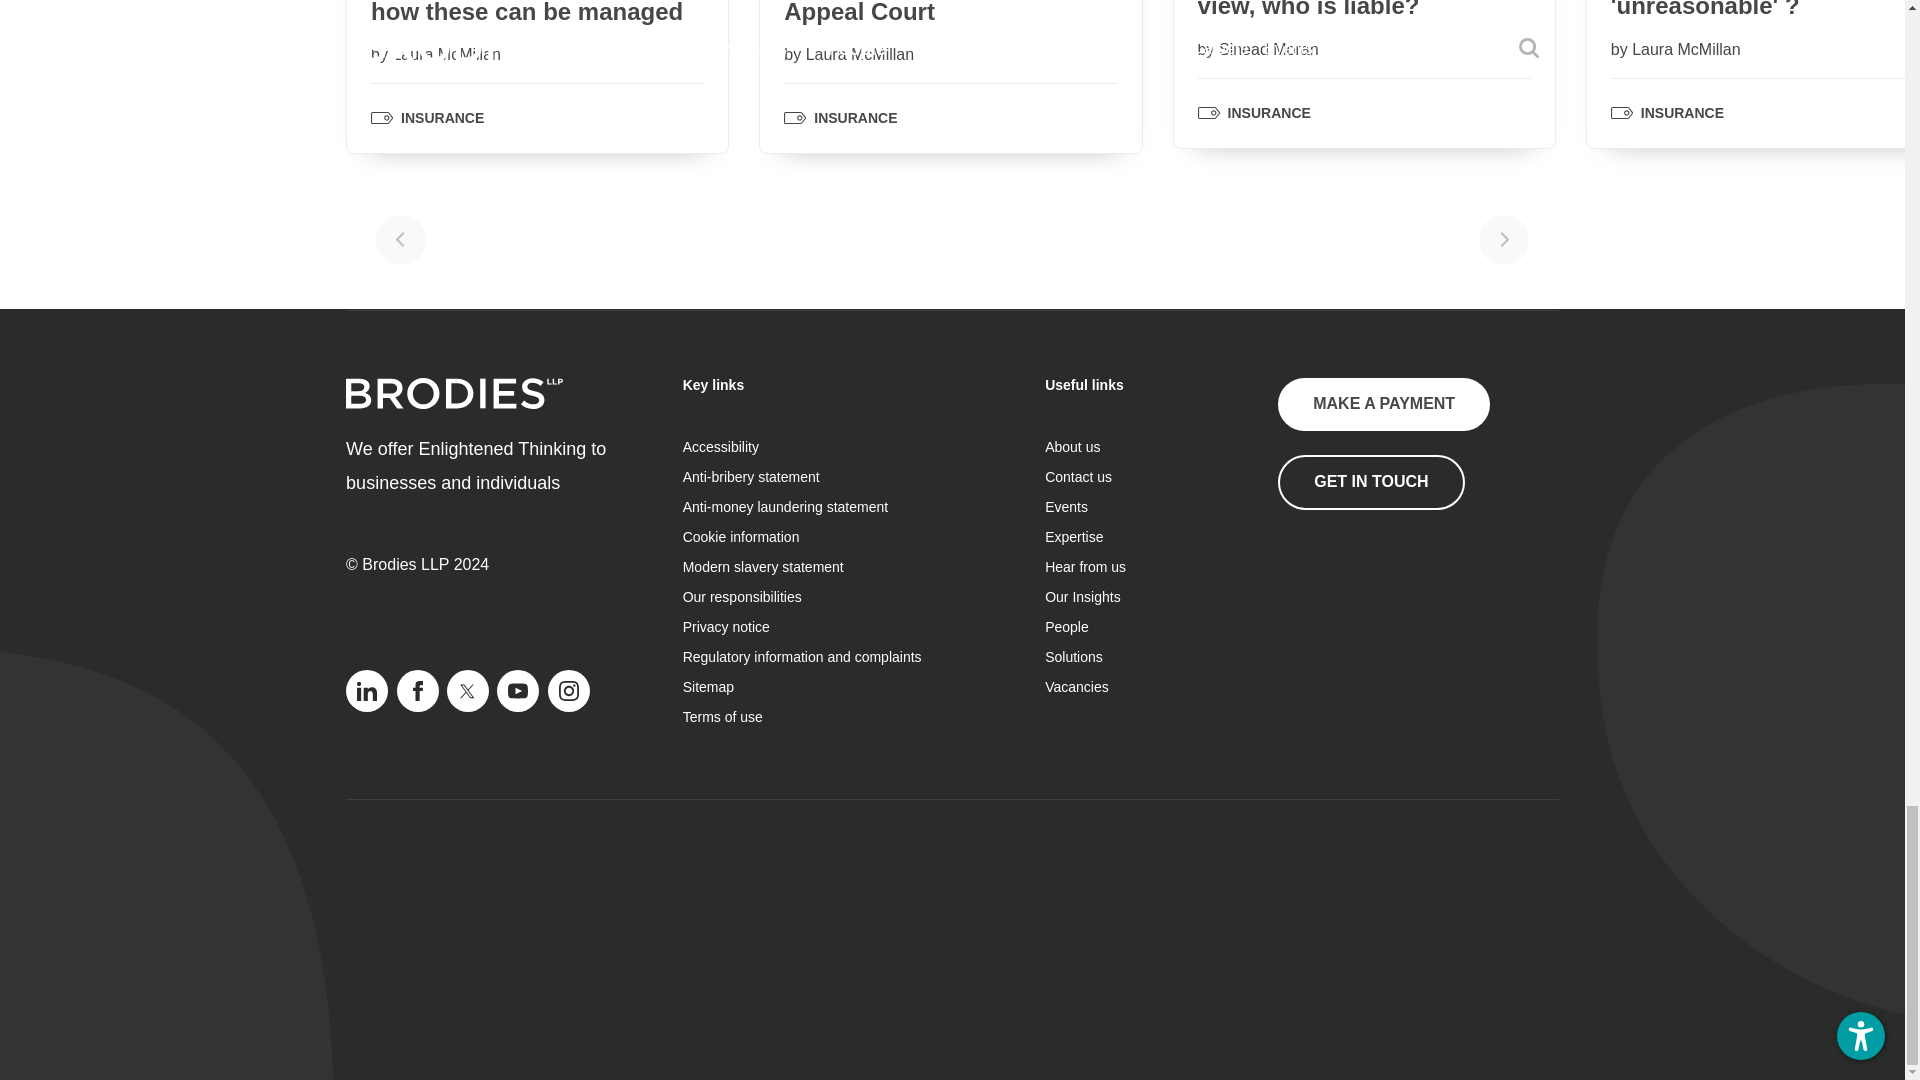 The height and width of the screenshot is (1080, 1920). I want to click on Brodies, so click(454, 394).